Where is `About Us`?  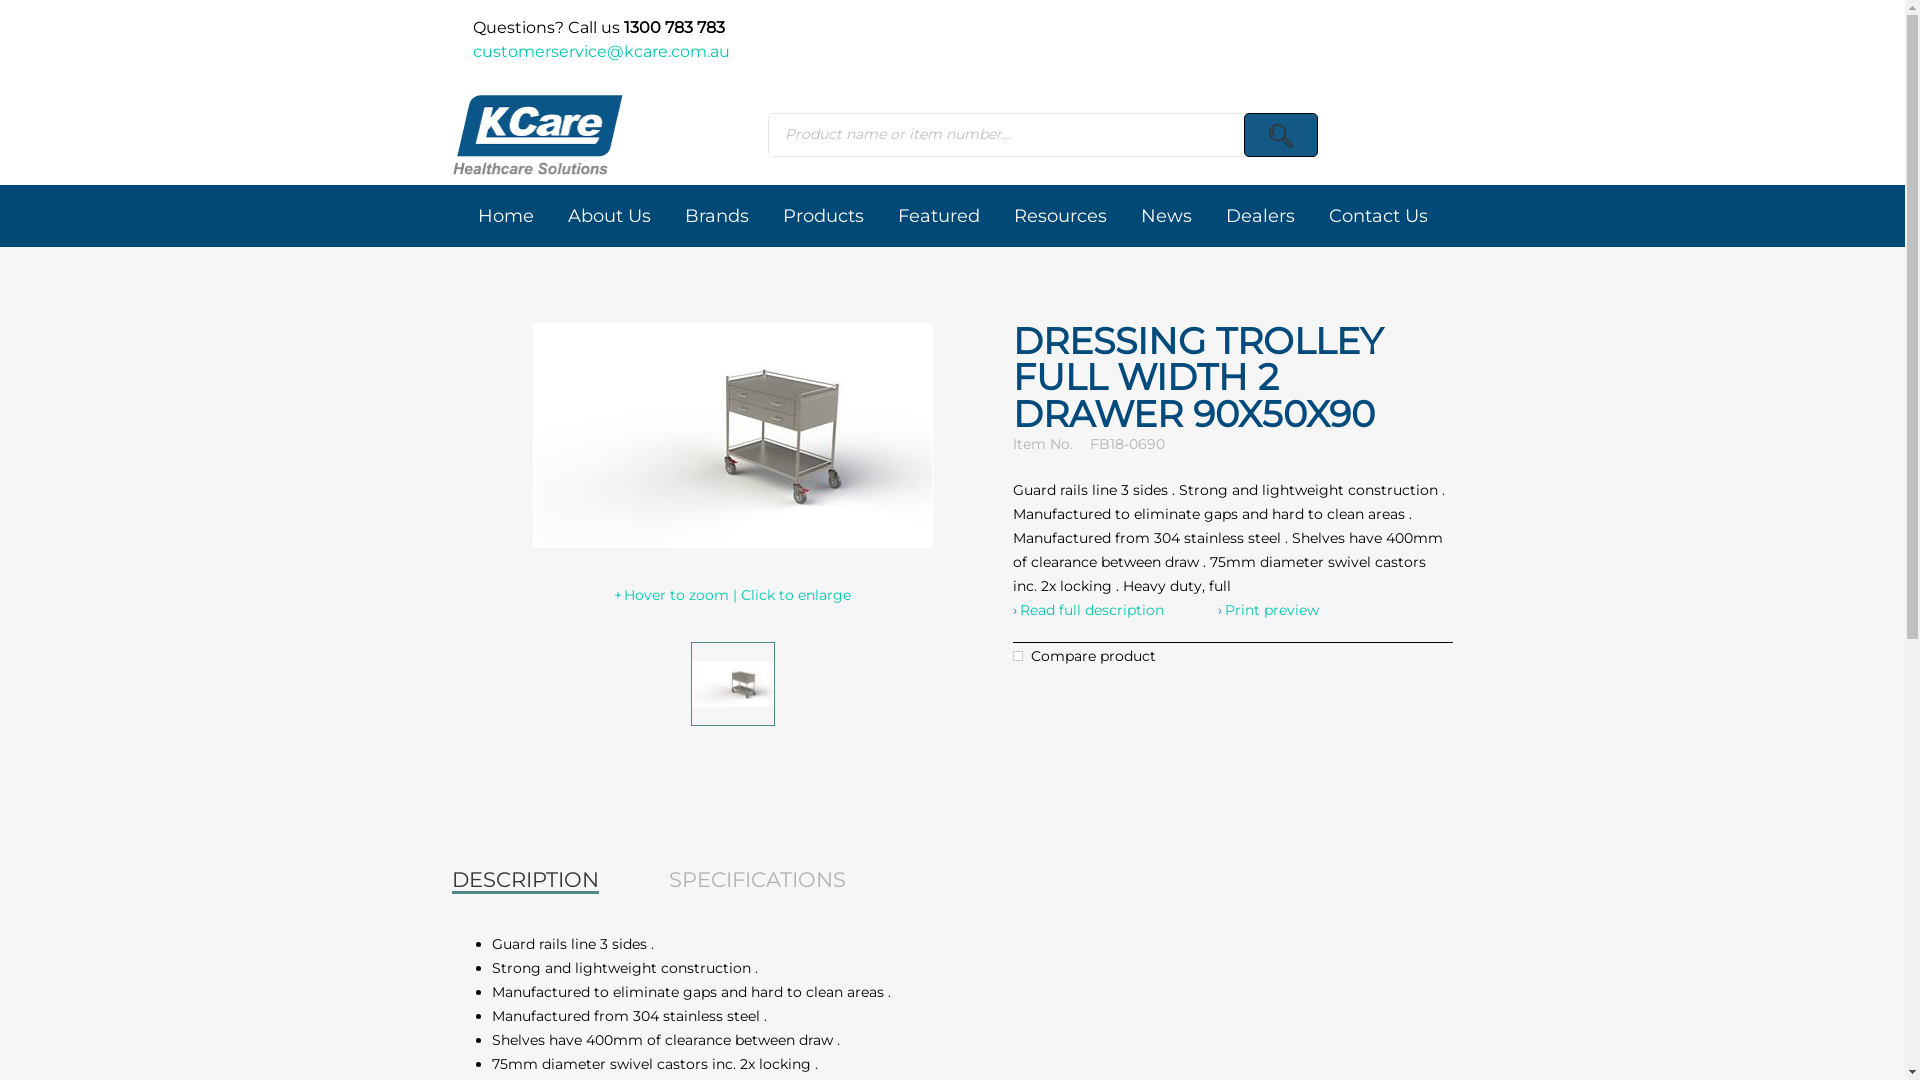
About Us is located at coordinates (608, 216).